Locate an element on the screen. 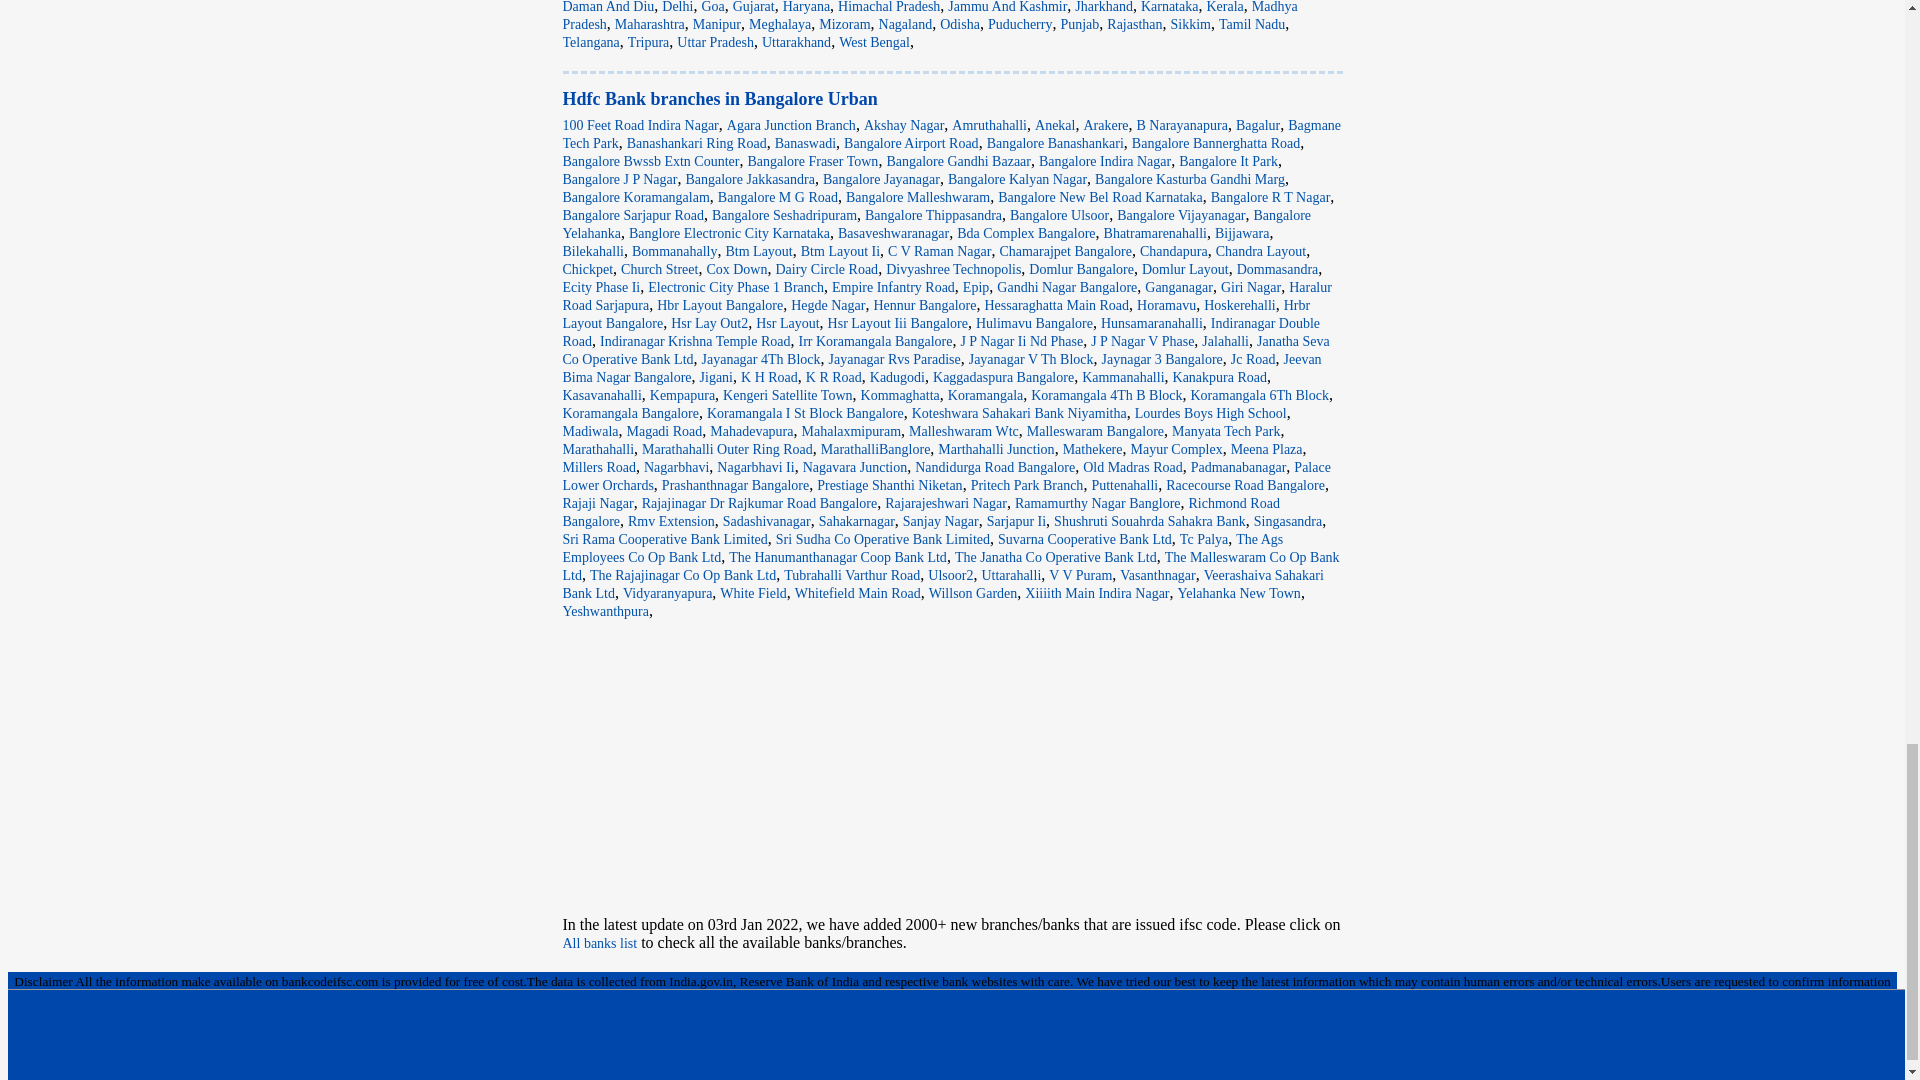  Madhya Pradesh is located at coordinates (930, 16).